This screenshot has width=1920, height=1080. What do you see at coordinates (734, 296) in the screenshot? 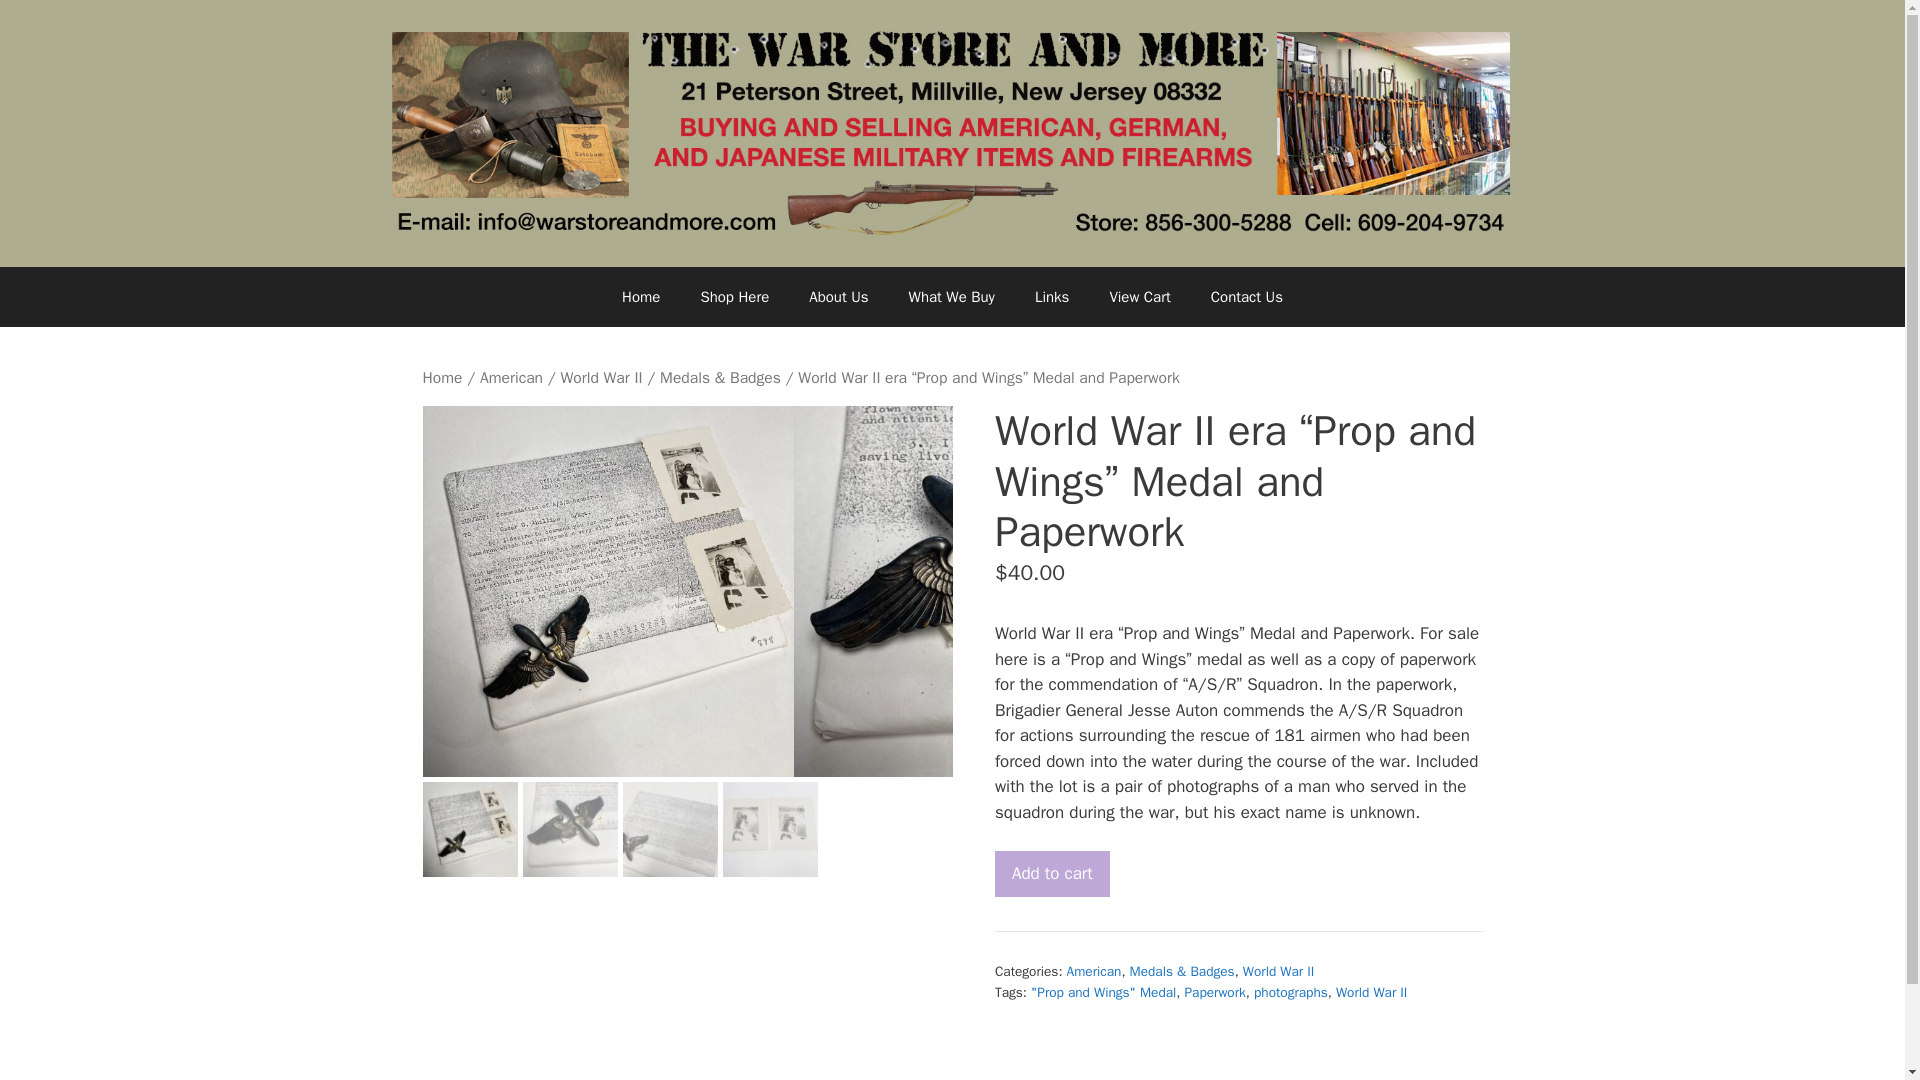
I see `Shop Here` at bounding box center [734, 296].